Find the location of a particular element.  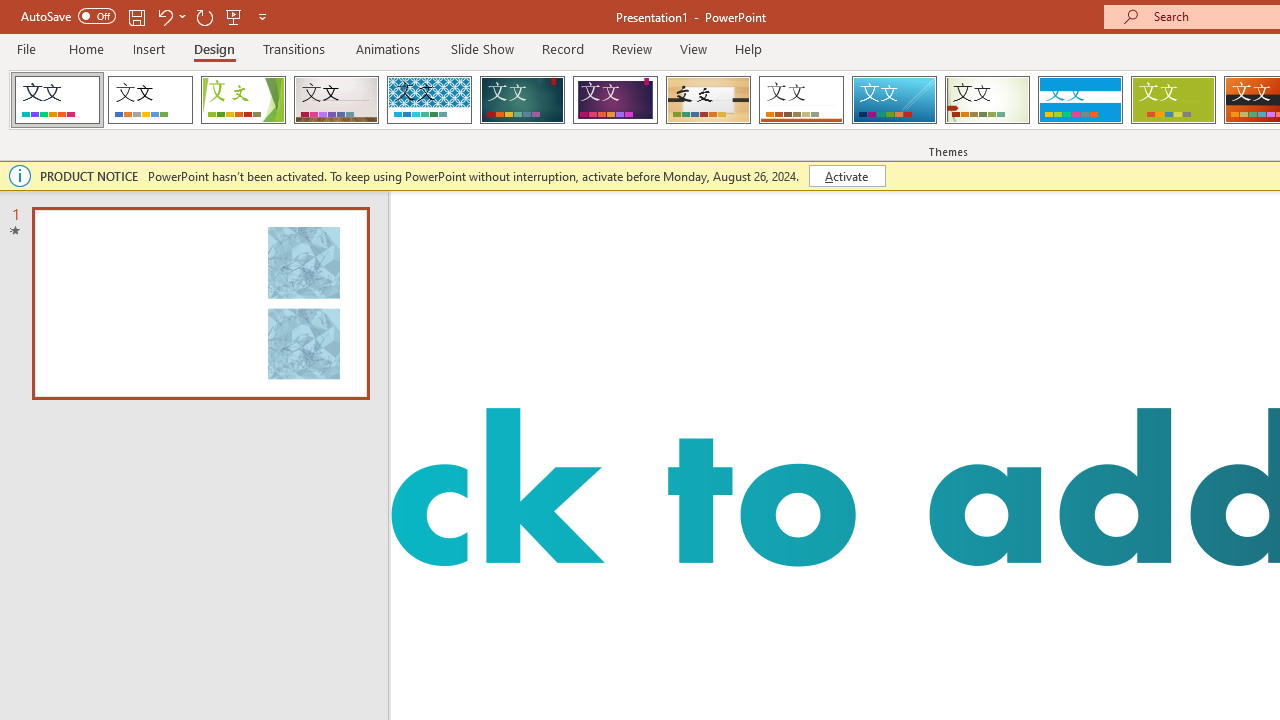

Activate is located at coordinates (846, 176).